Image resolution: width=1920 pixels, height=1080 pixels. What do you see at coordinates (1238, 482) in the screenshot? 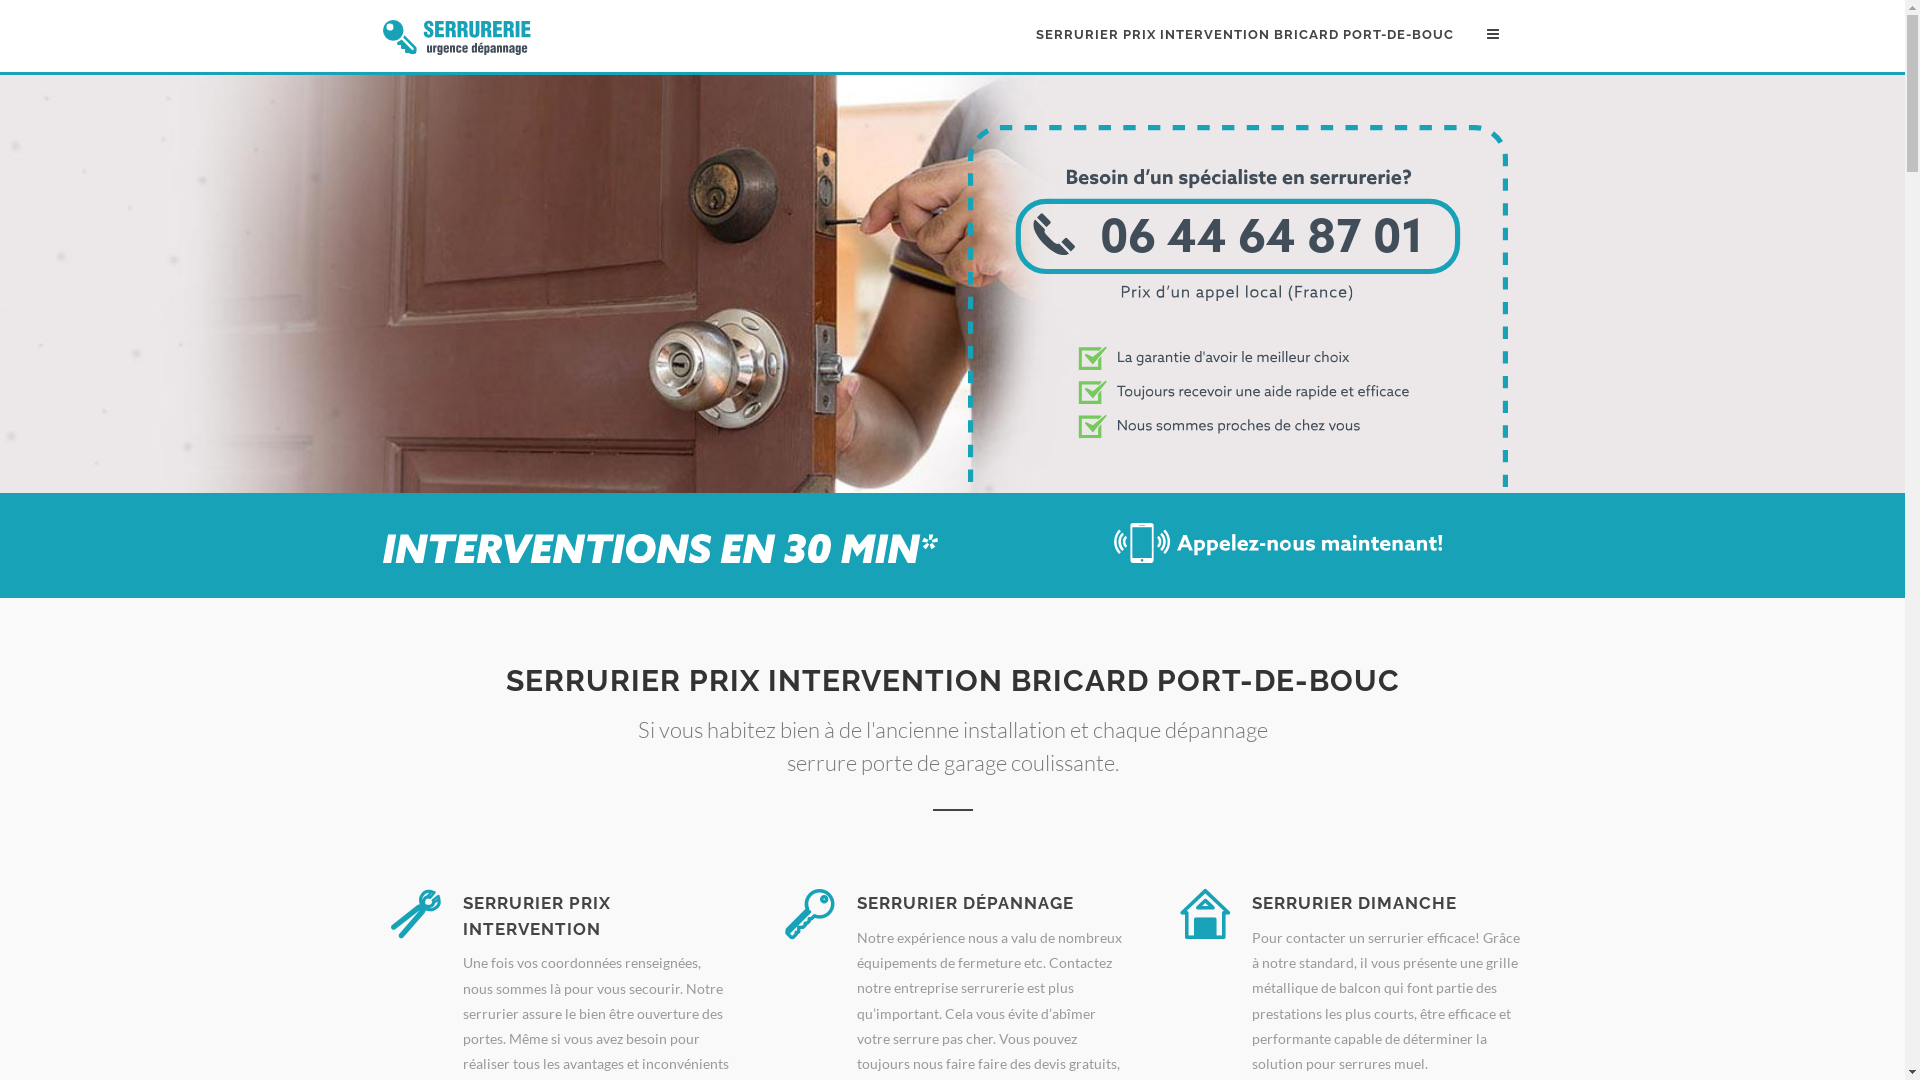
I see `06 44 64 87 01` at bounding box center [1238, 482].